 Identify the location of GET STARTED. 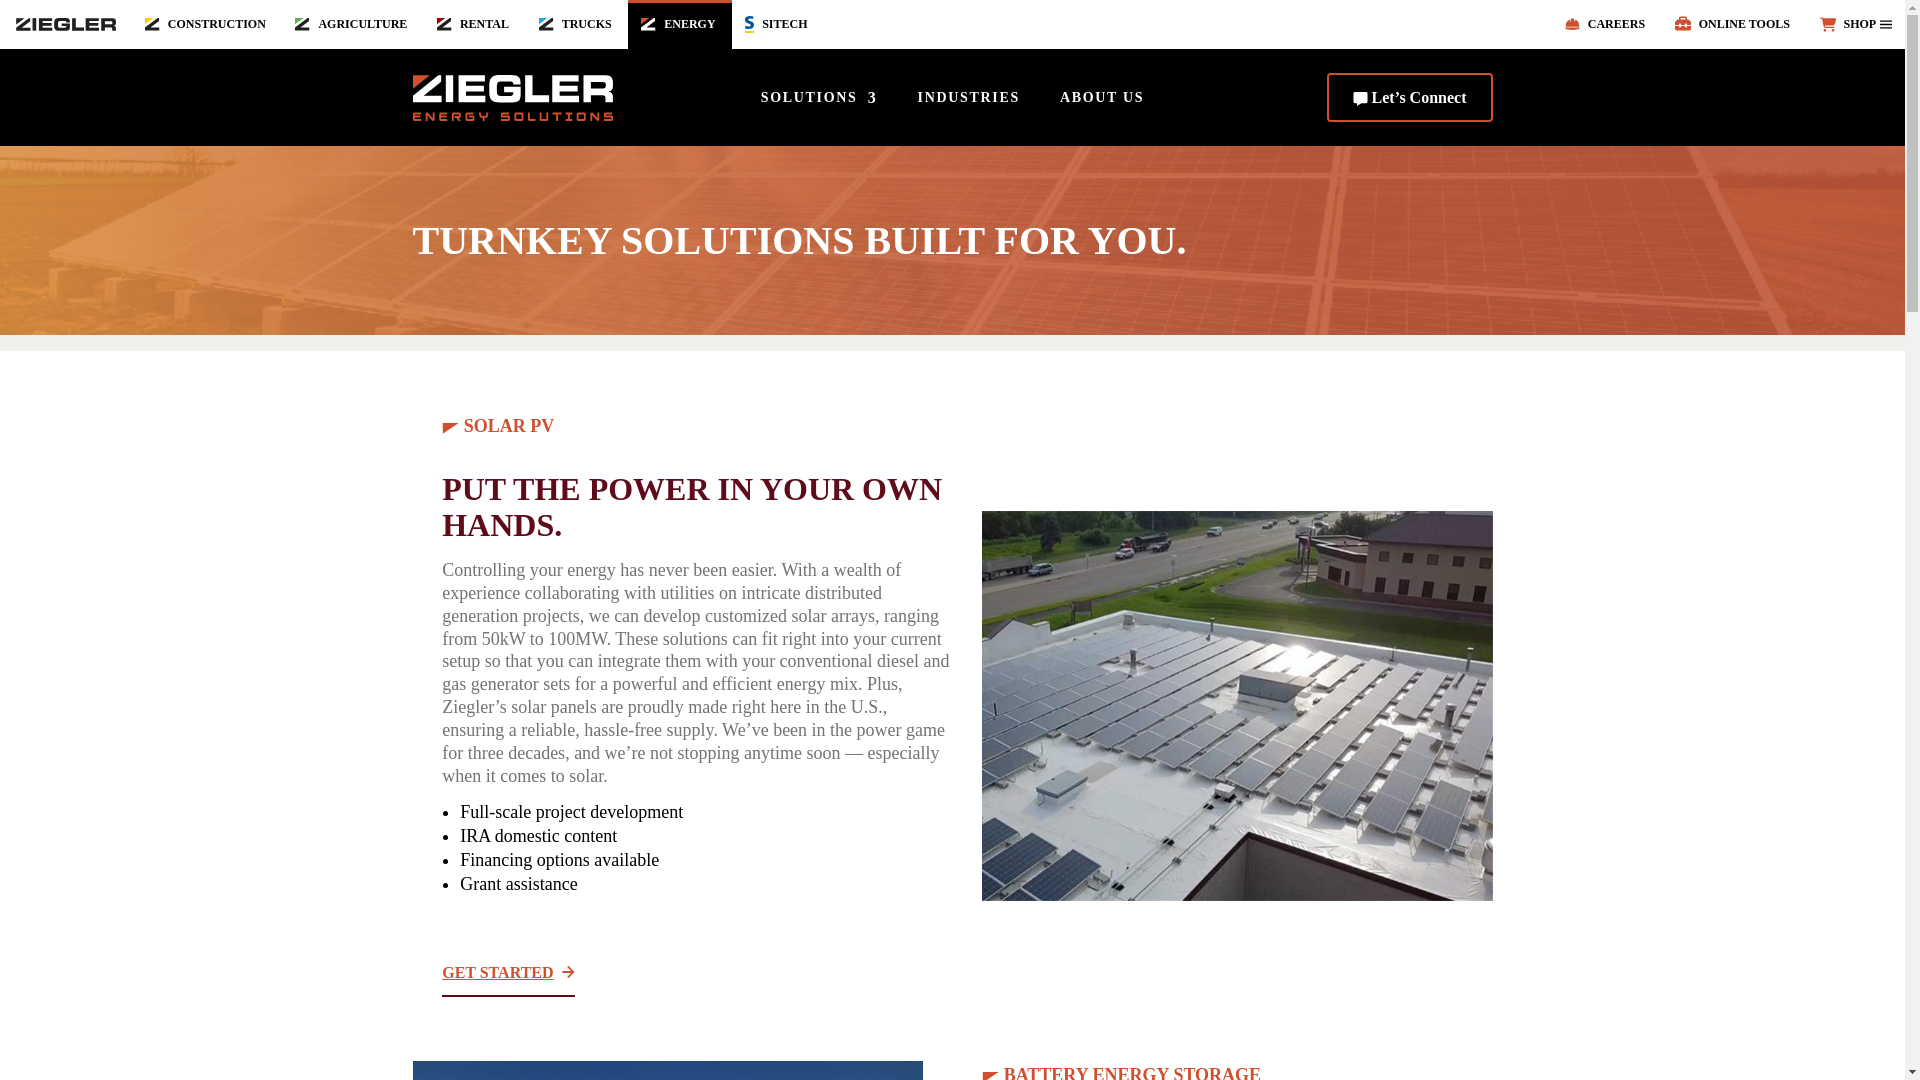
(508, 973).